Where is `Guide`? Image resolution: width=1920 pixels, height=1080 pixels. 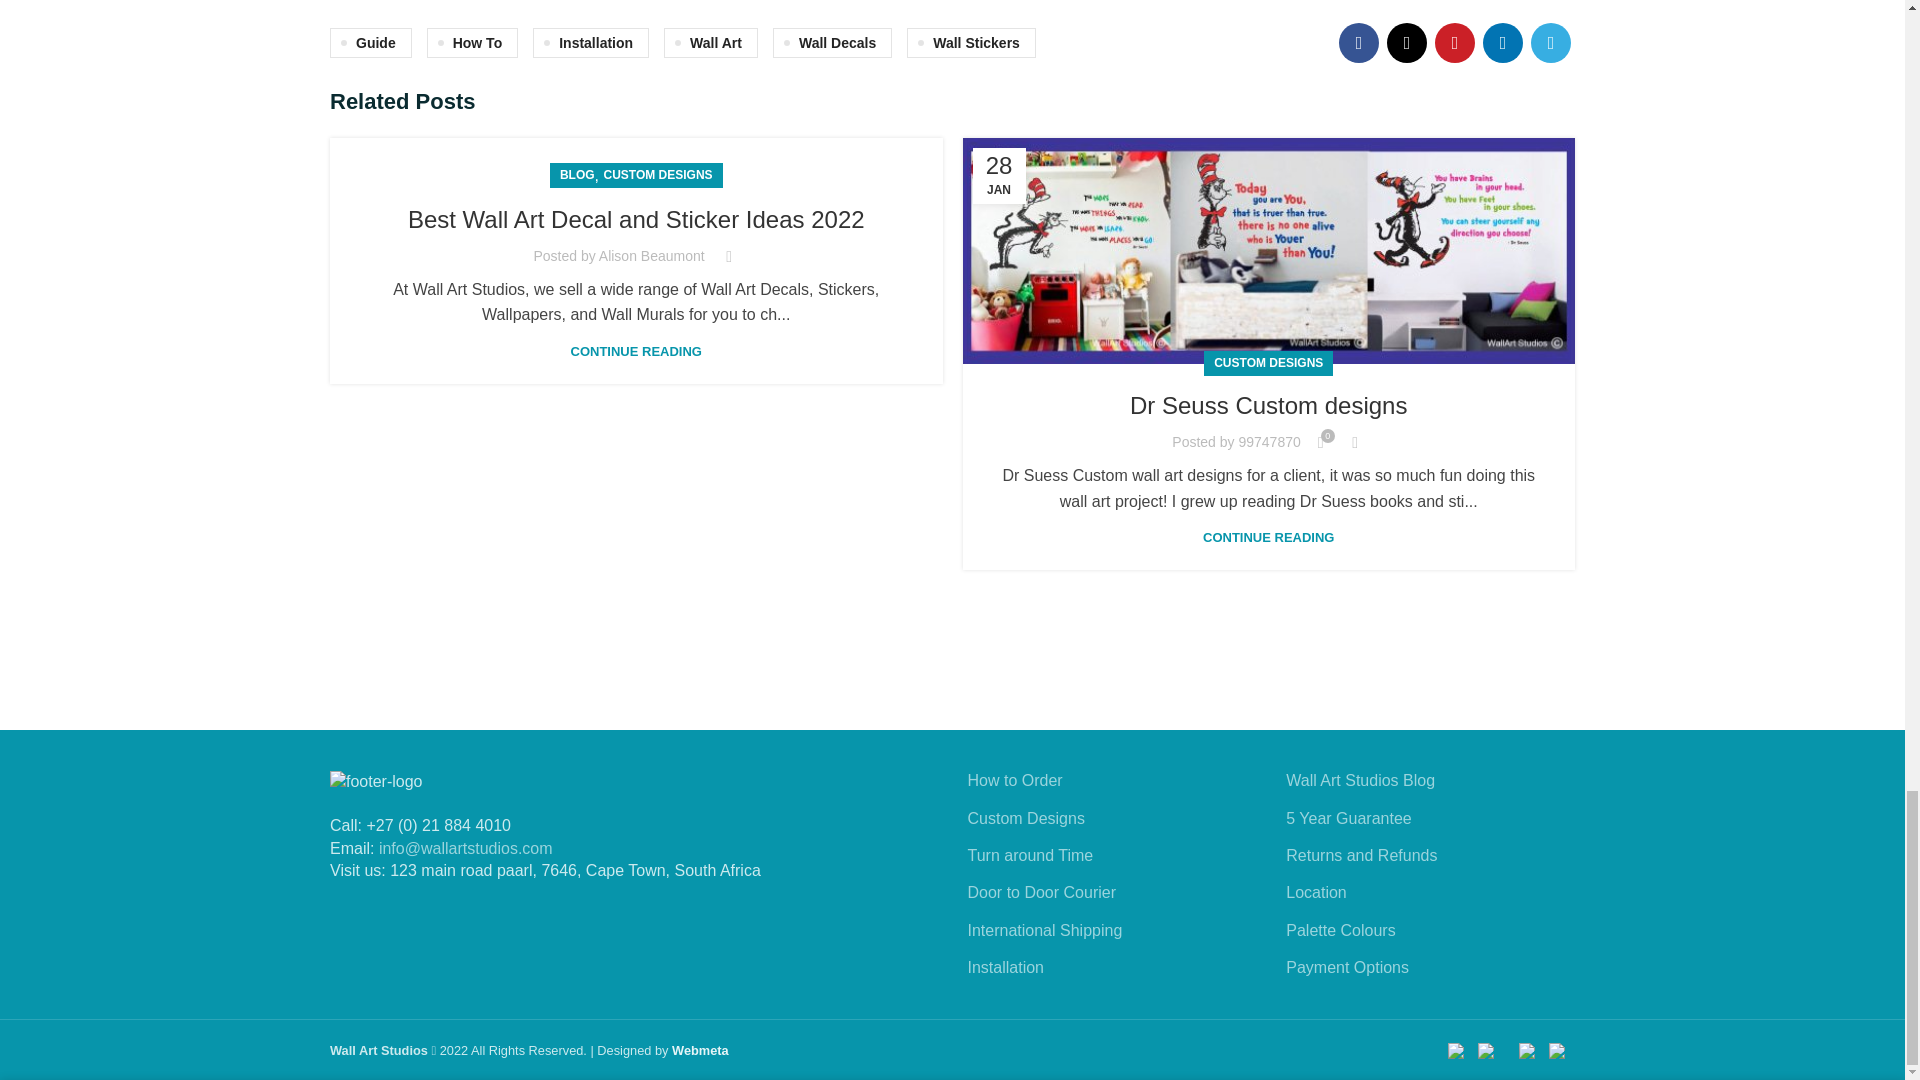
Guide is located at coordinates (371, 43).